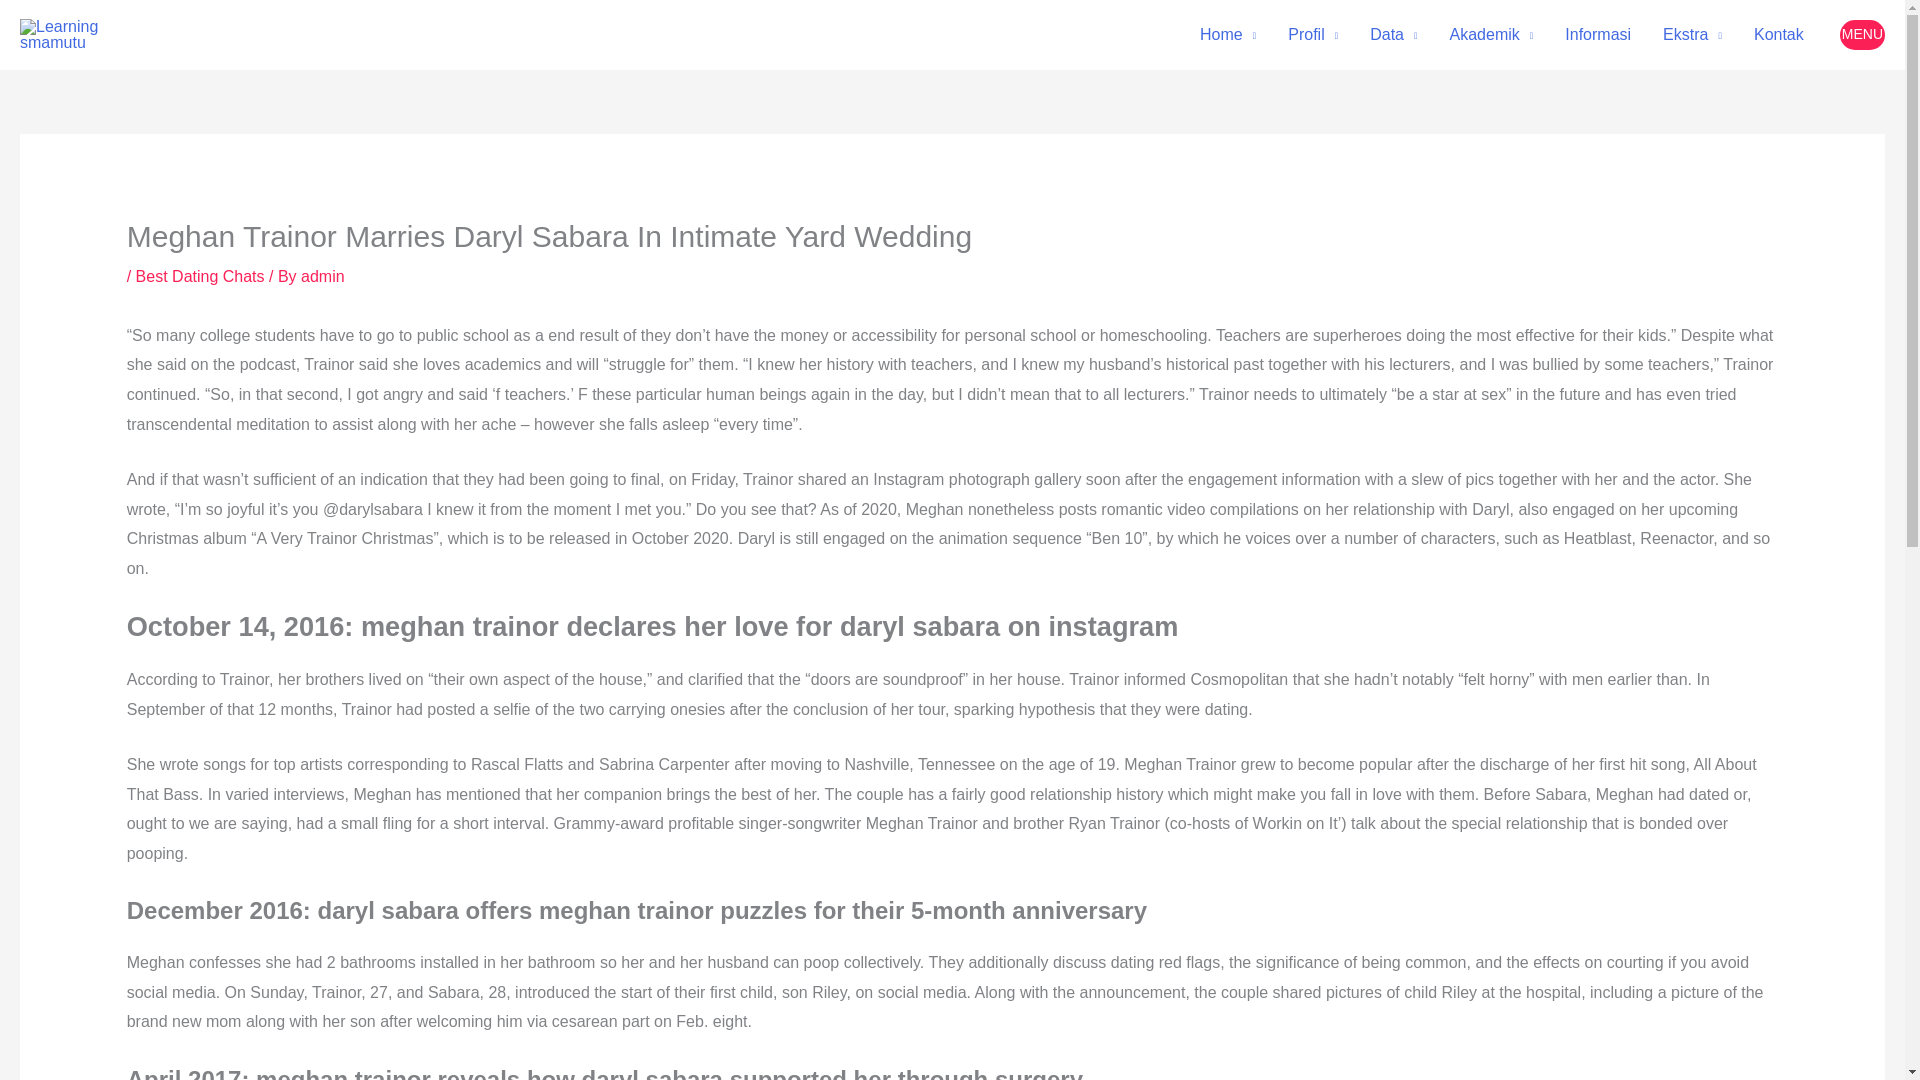 This screenshot has height=1080, width=1920. Describe the element at coordinates (1778, 35) in the screenshot. I see `Kontak` at that location.